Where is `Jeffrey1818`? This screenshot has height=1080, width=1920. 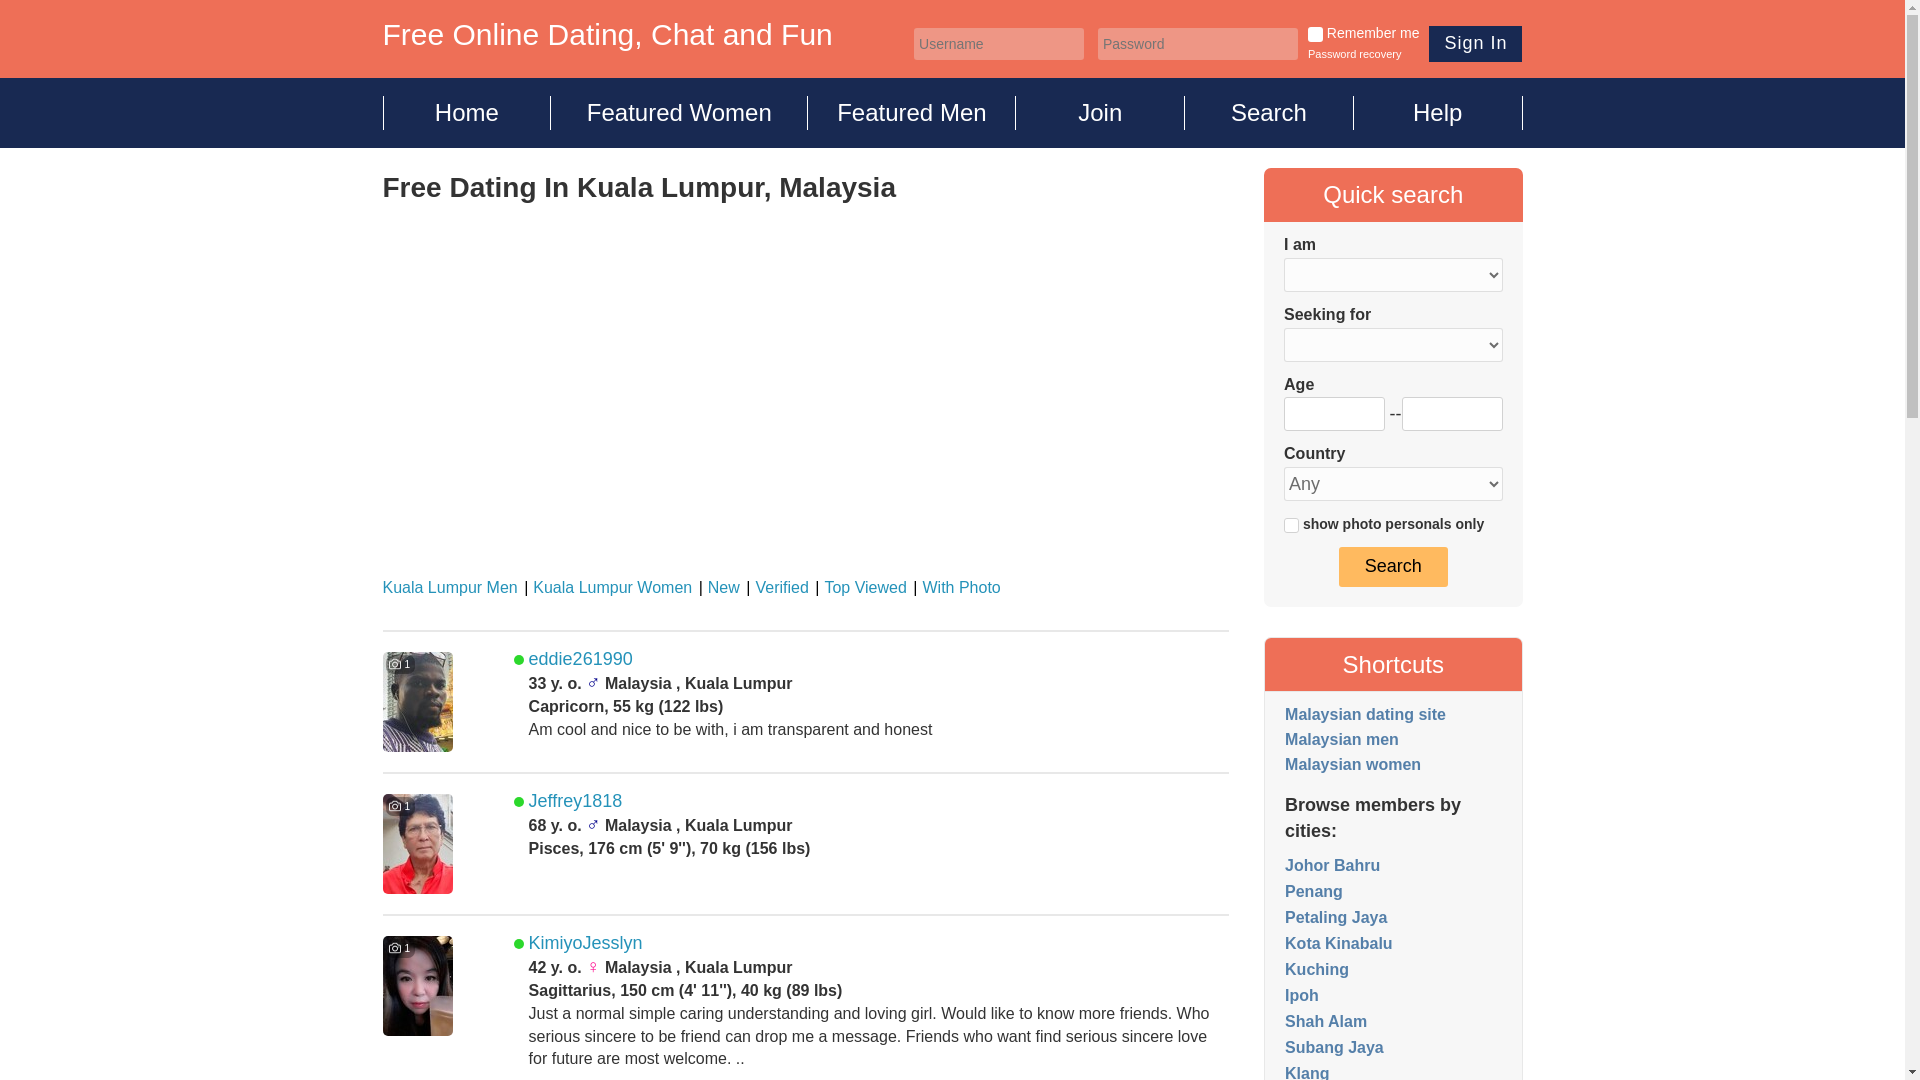
Jeffrey1818 is located at coordinates (576, 800).